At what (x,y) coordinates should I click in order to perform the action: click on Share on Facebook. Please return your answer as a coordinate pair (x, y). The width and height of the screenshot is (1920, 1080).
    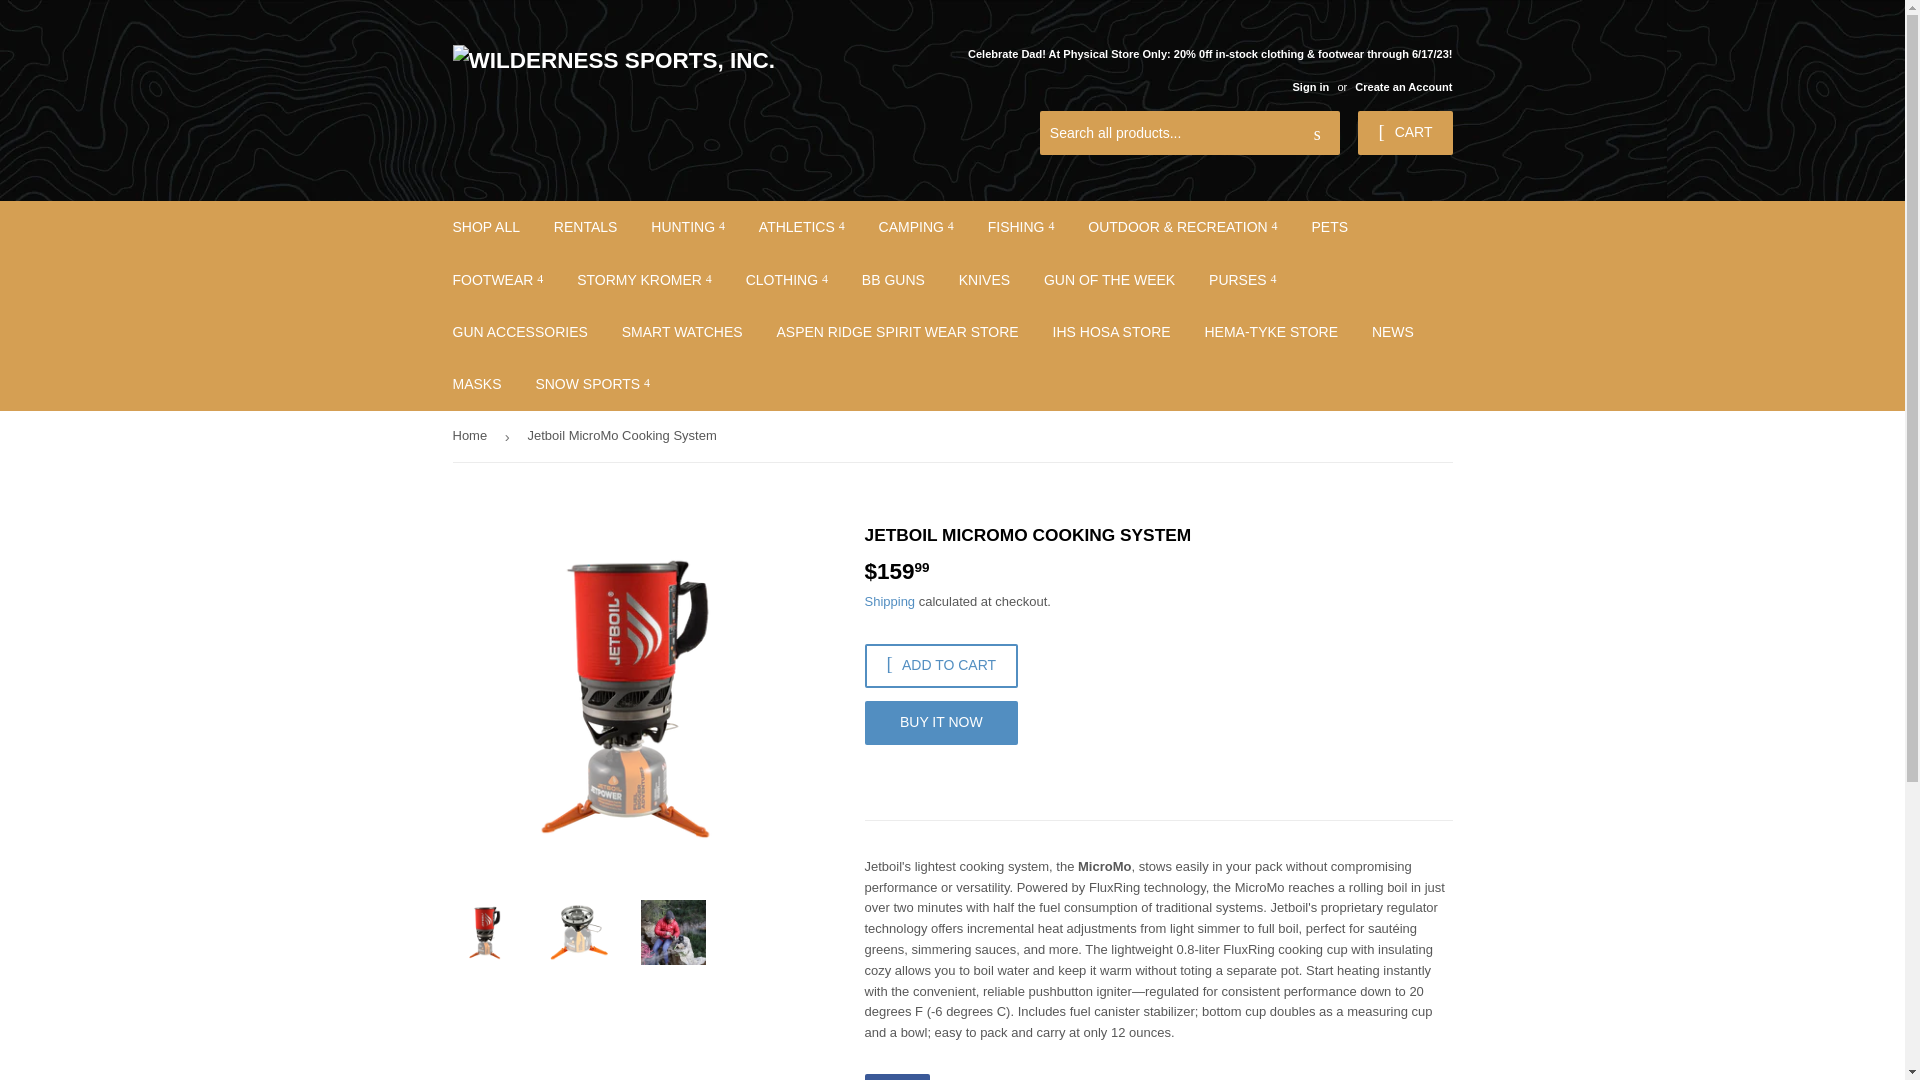
    Looking at the image, I should click on (896, 1076).